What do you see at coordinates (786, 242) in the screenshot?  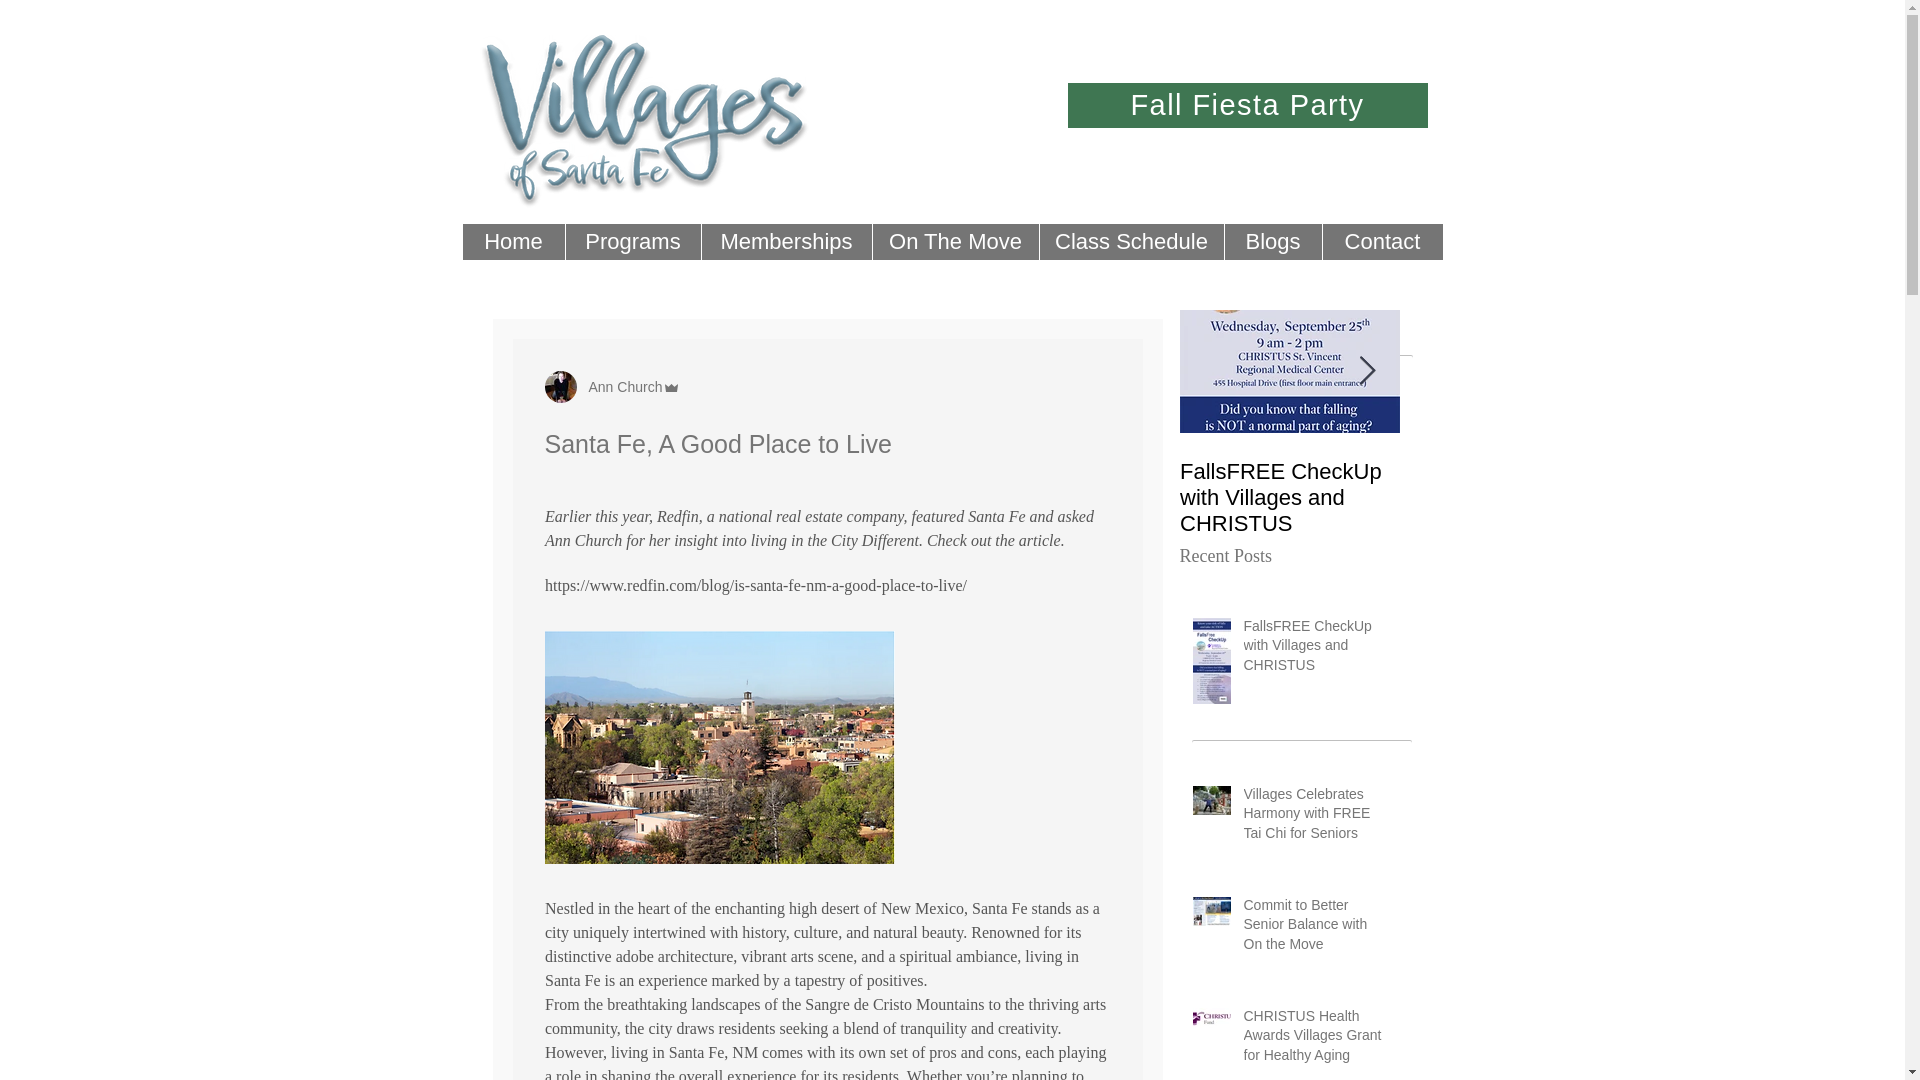 I see `Memberships` at bounding box center [786, 242].